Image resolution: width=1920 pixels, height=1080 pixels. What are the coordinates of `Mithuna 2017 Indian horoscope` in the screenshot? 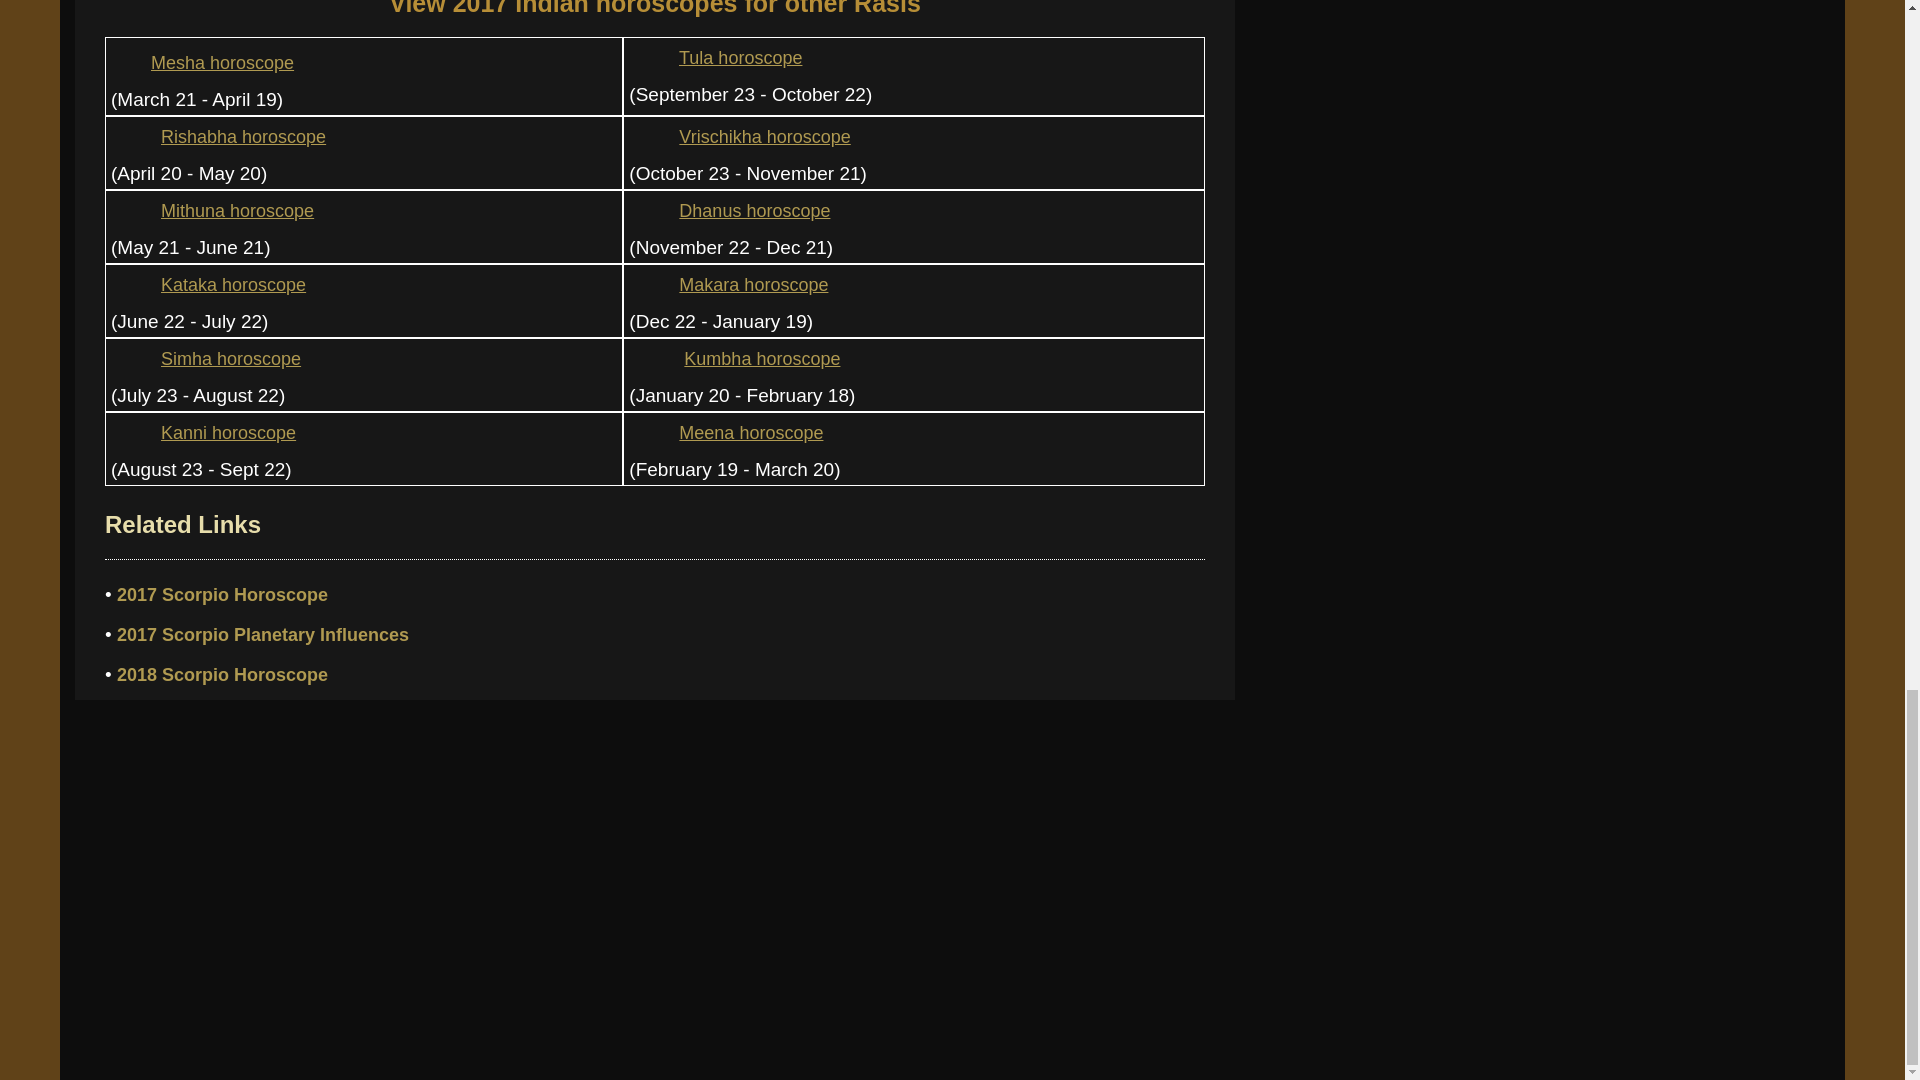 It's located at (131, 212).